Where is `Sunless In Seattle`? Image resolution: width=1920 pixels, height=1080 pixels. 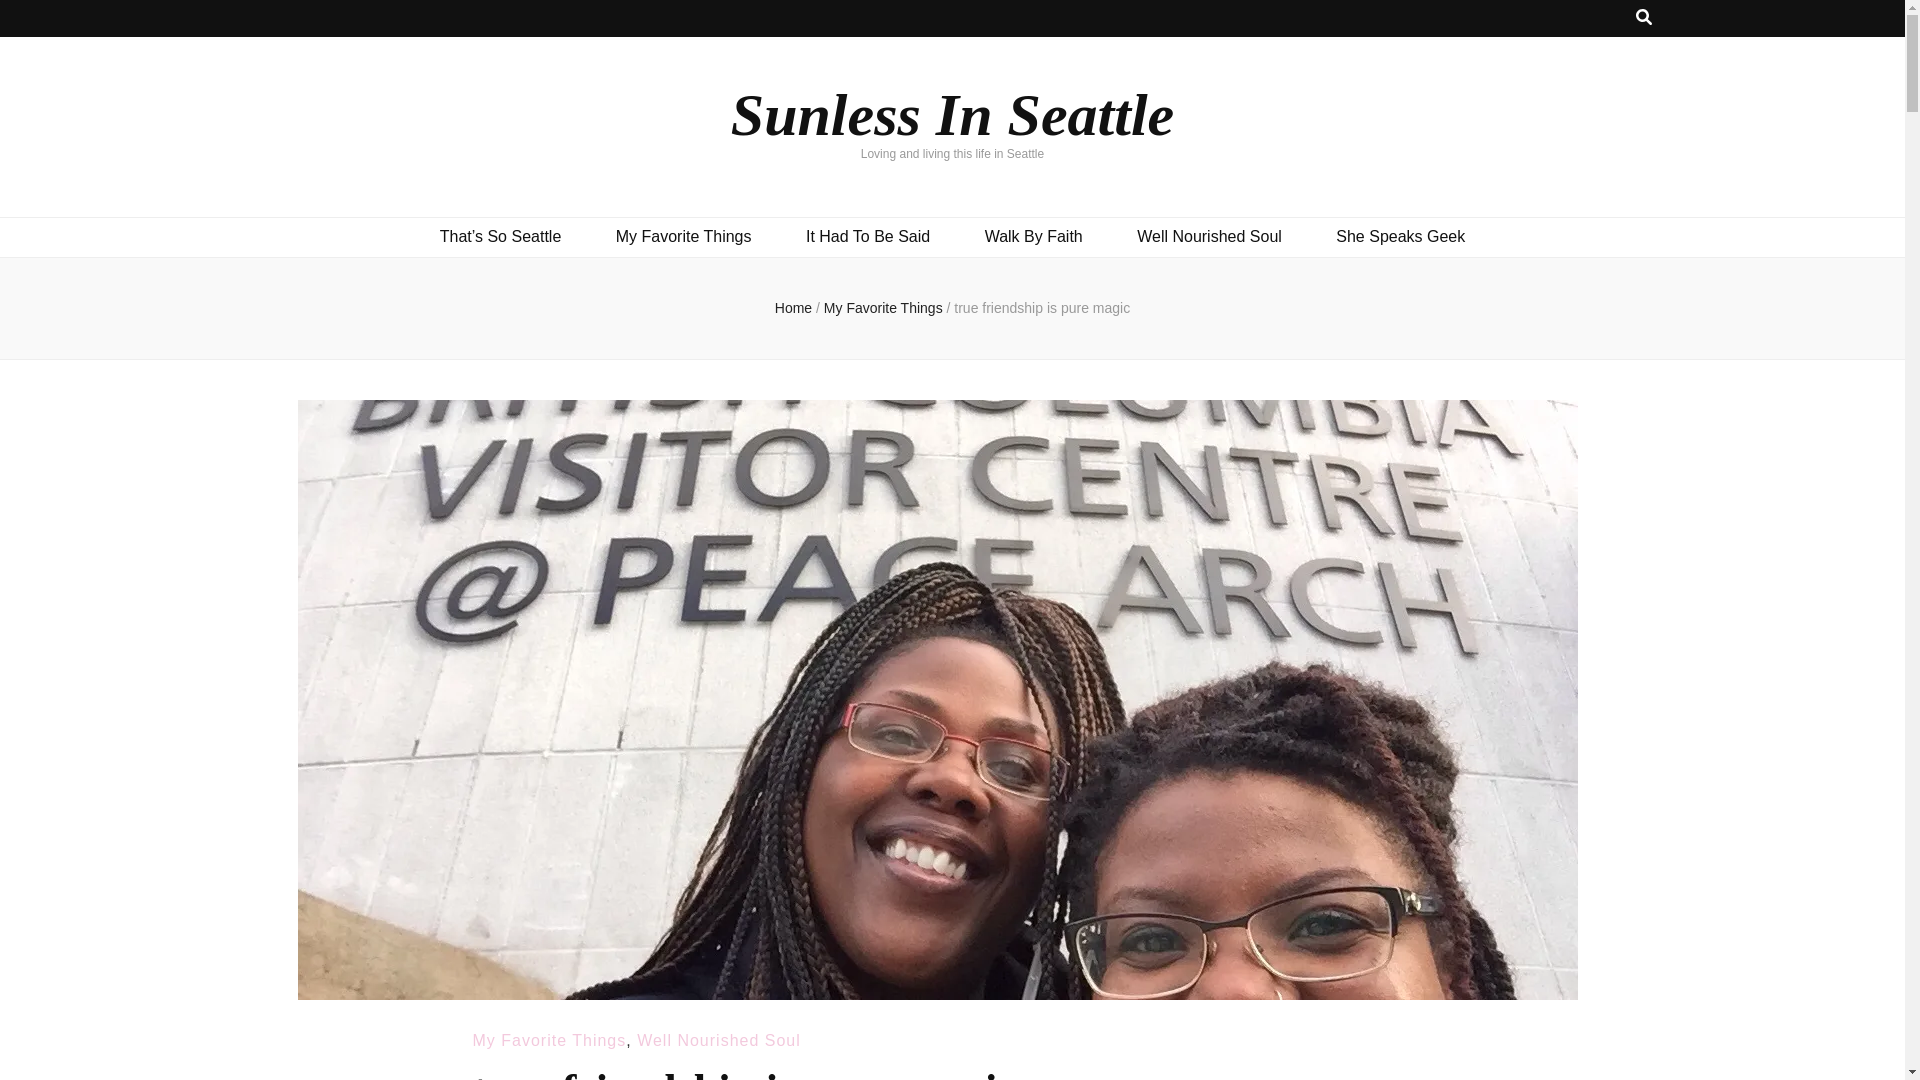 Sunless In Seattle is located at coordinates (952, 114).